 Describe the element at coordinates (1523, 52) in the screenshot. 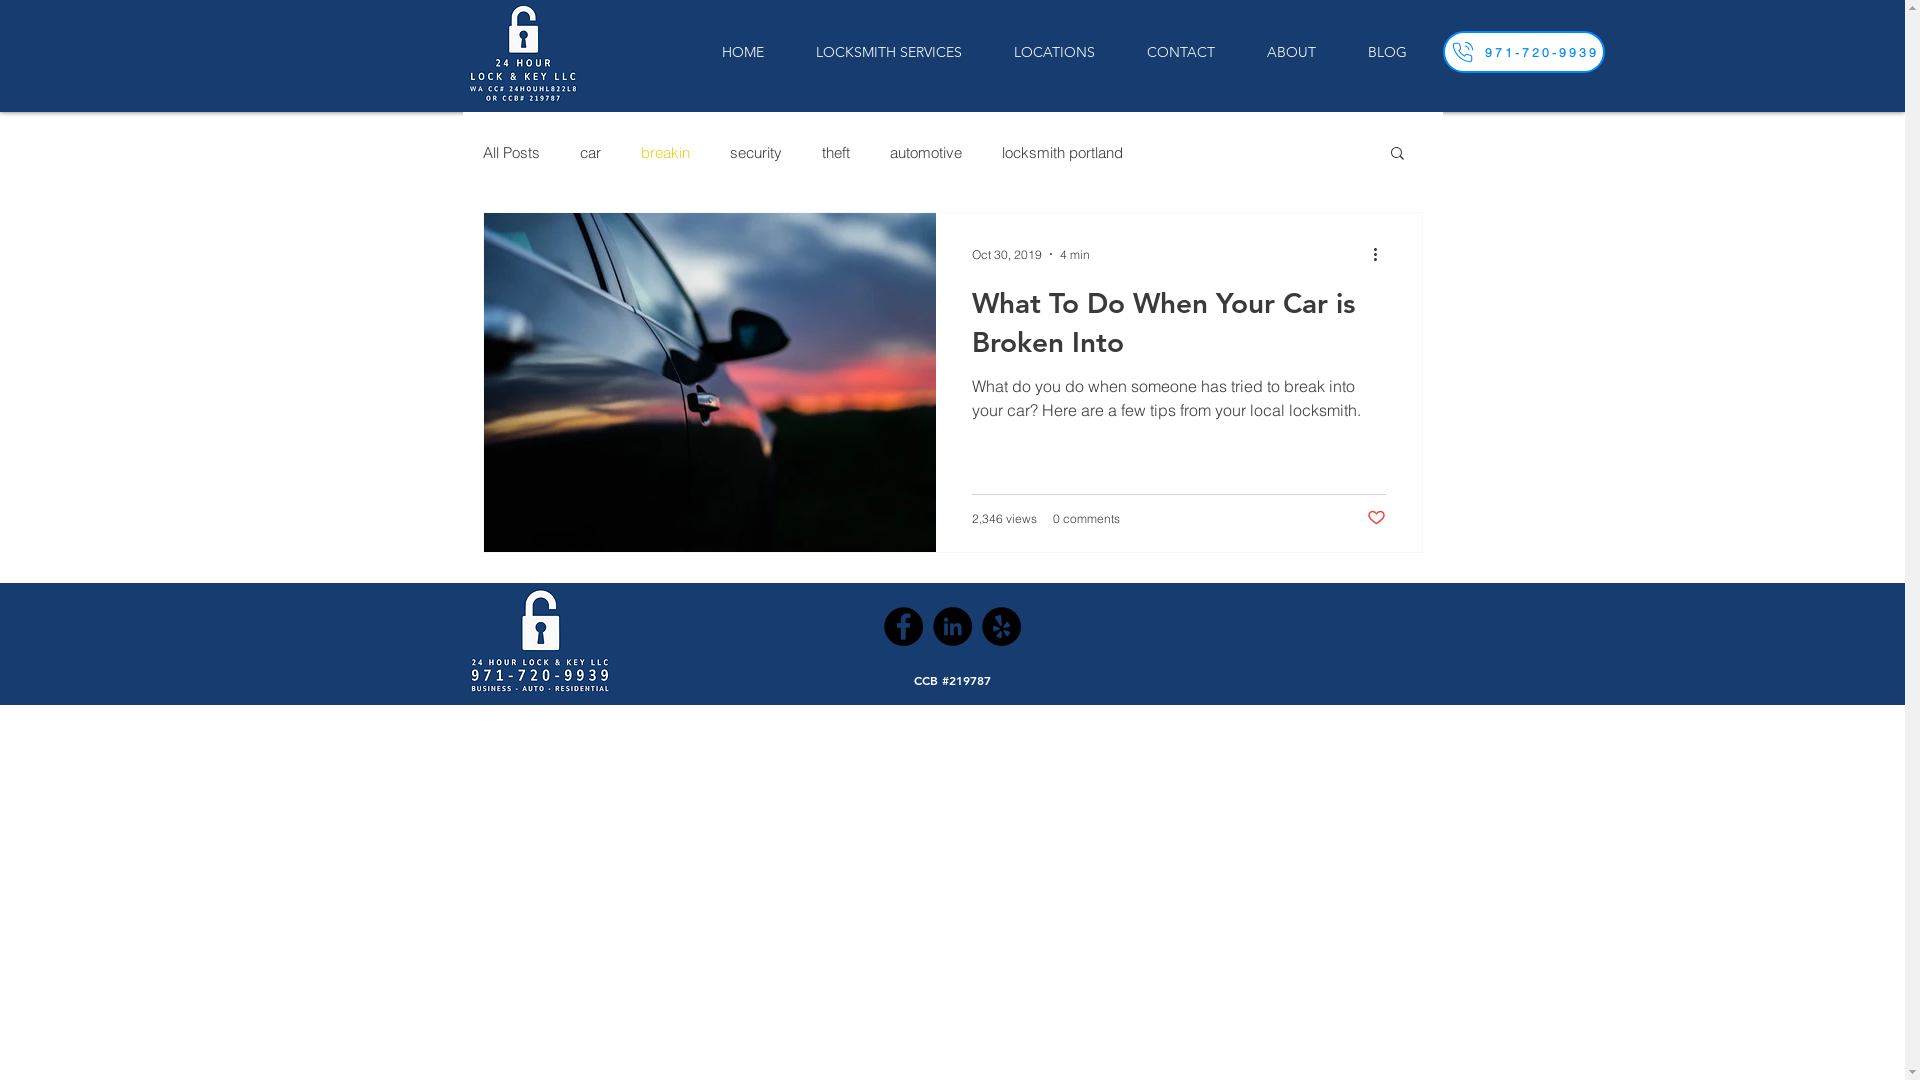

I see `971-720-9939` at that location.